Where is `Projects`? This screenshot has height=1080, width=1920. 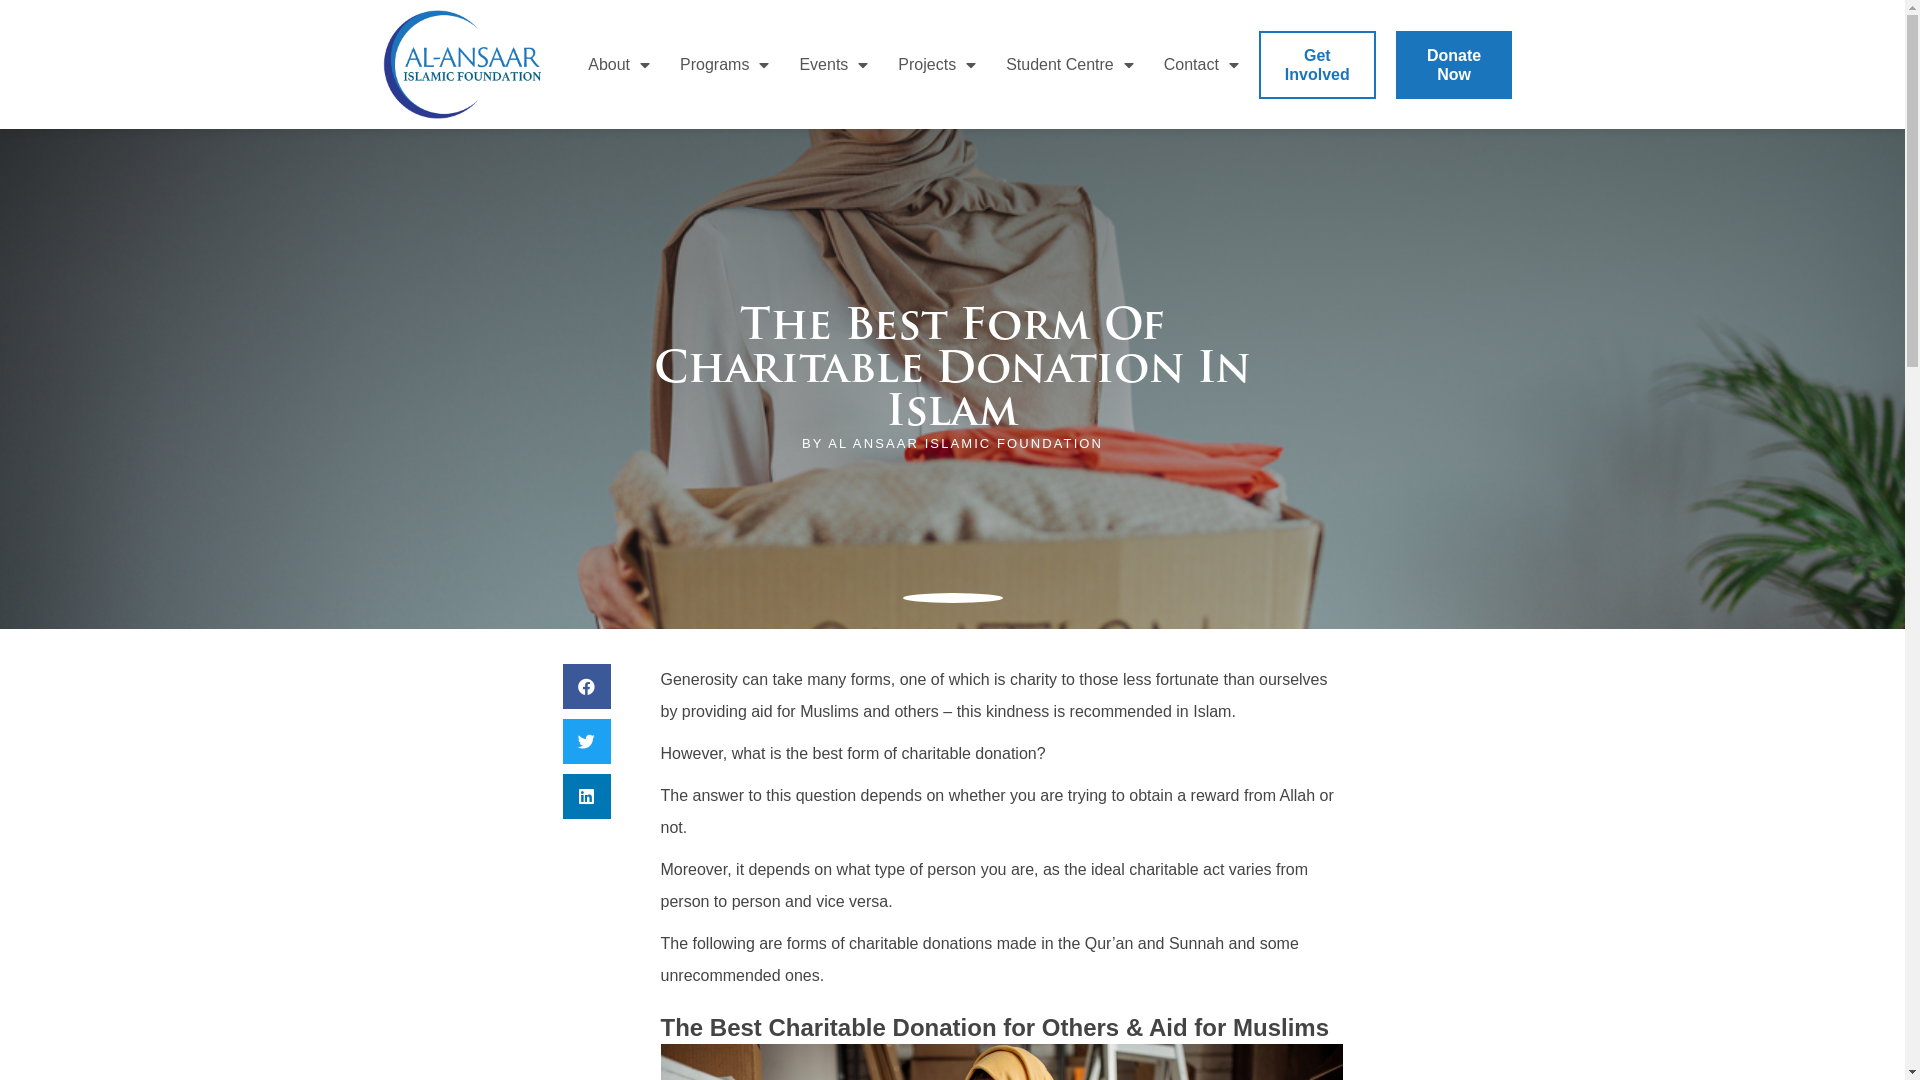 Projects is located at coordinates (937, 64).